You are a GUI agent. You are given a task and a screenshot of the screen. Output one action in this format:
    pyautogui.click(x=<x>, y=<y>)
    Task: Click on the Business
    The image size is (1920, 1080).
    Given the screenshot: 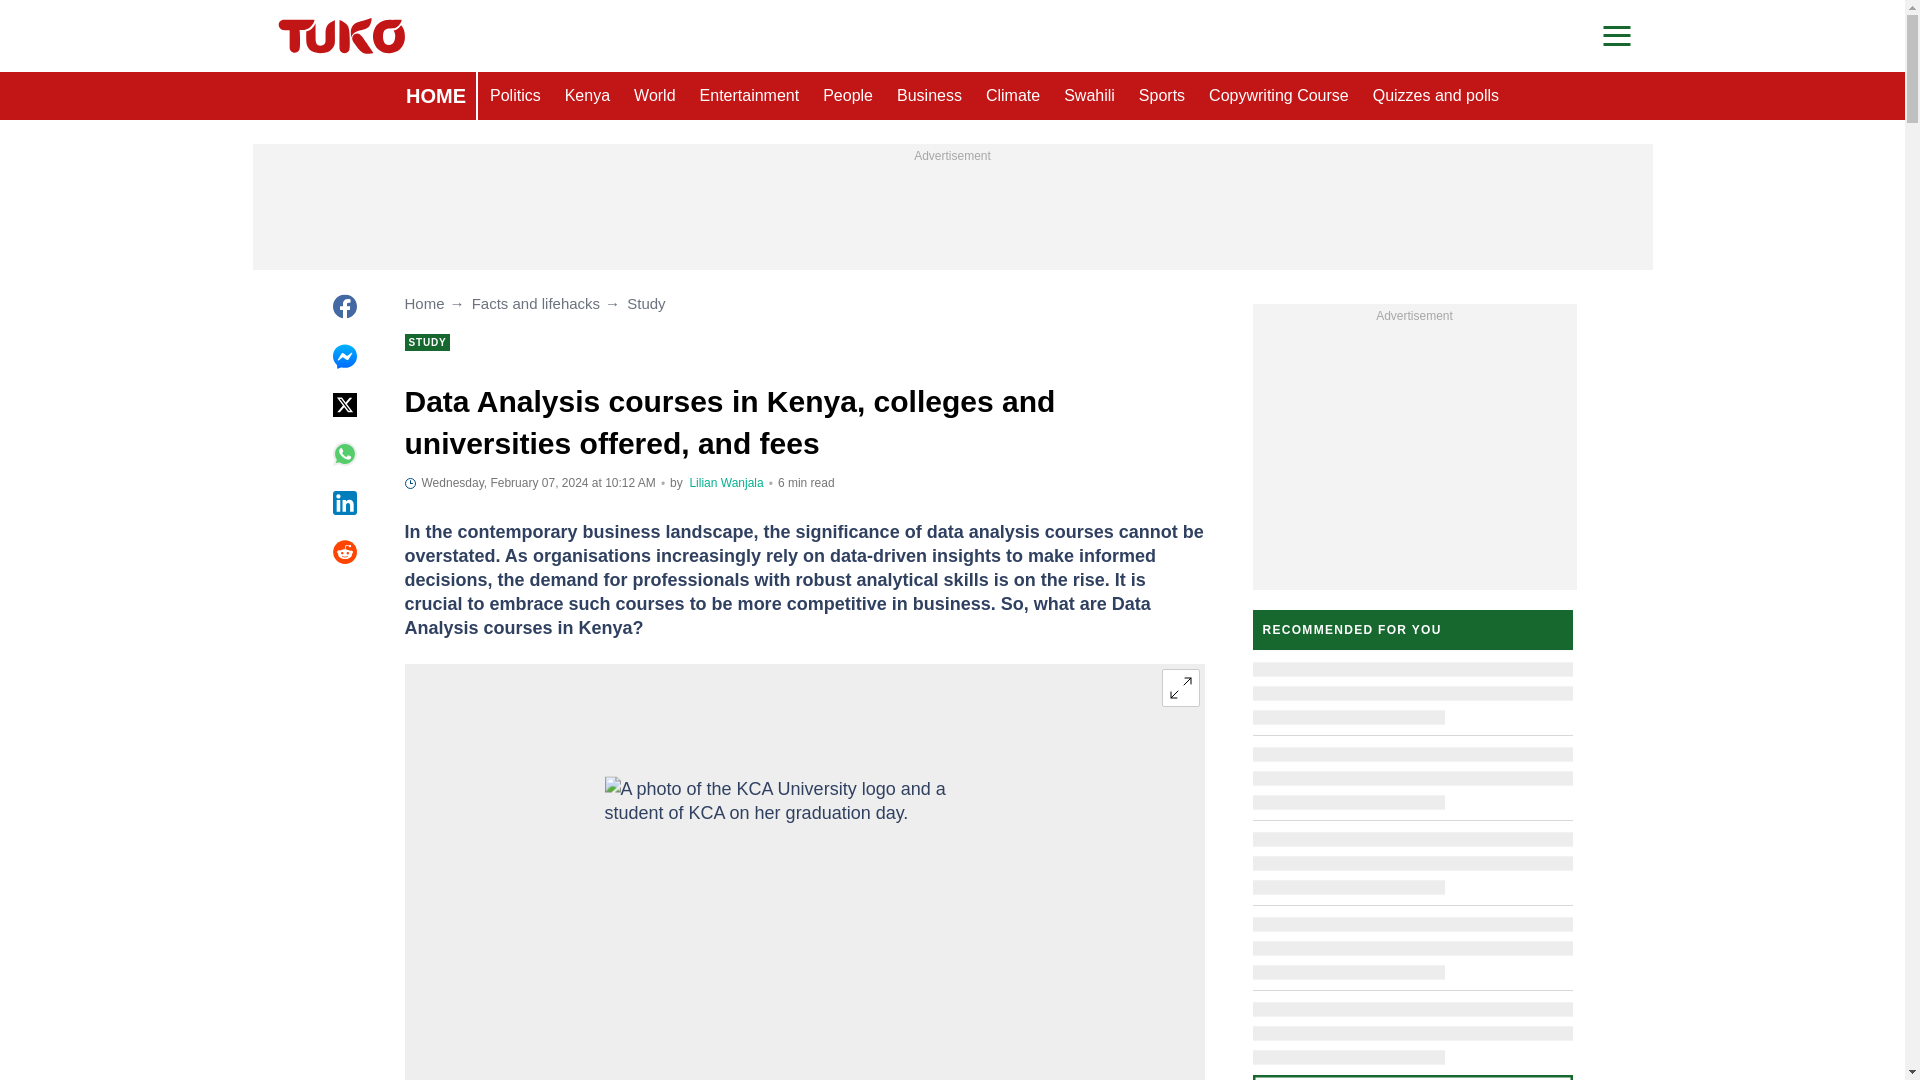 What is the action you would take?
    pyautogui.click(x=929, y=96)
    